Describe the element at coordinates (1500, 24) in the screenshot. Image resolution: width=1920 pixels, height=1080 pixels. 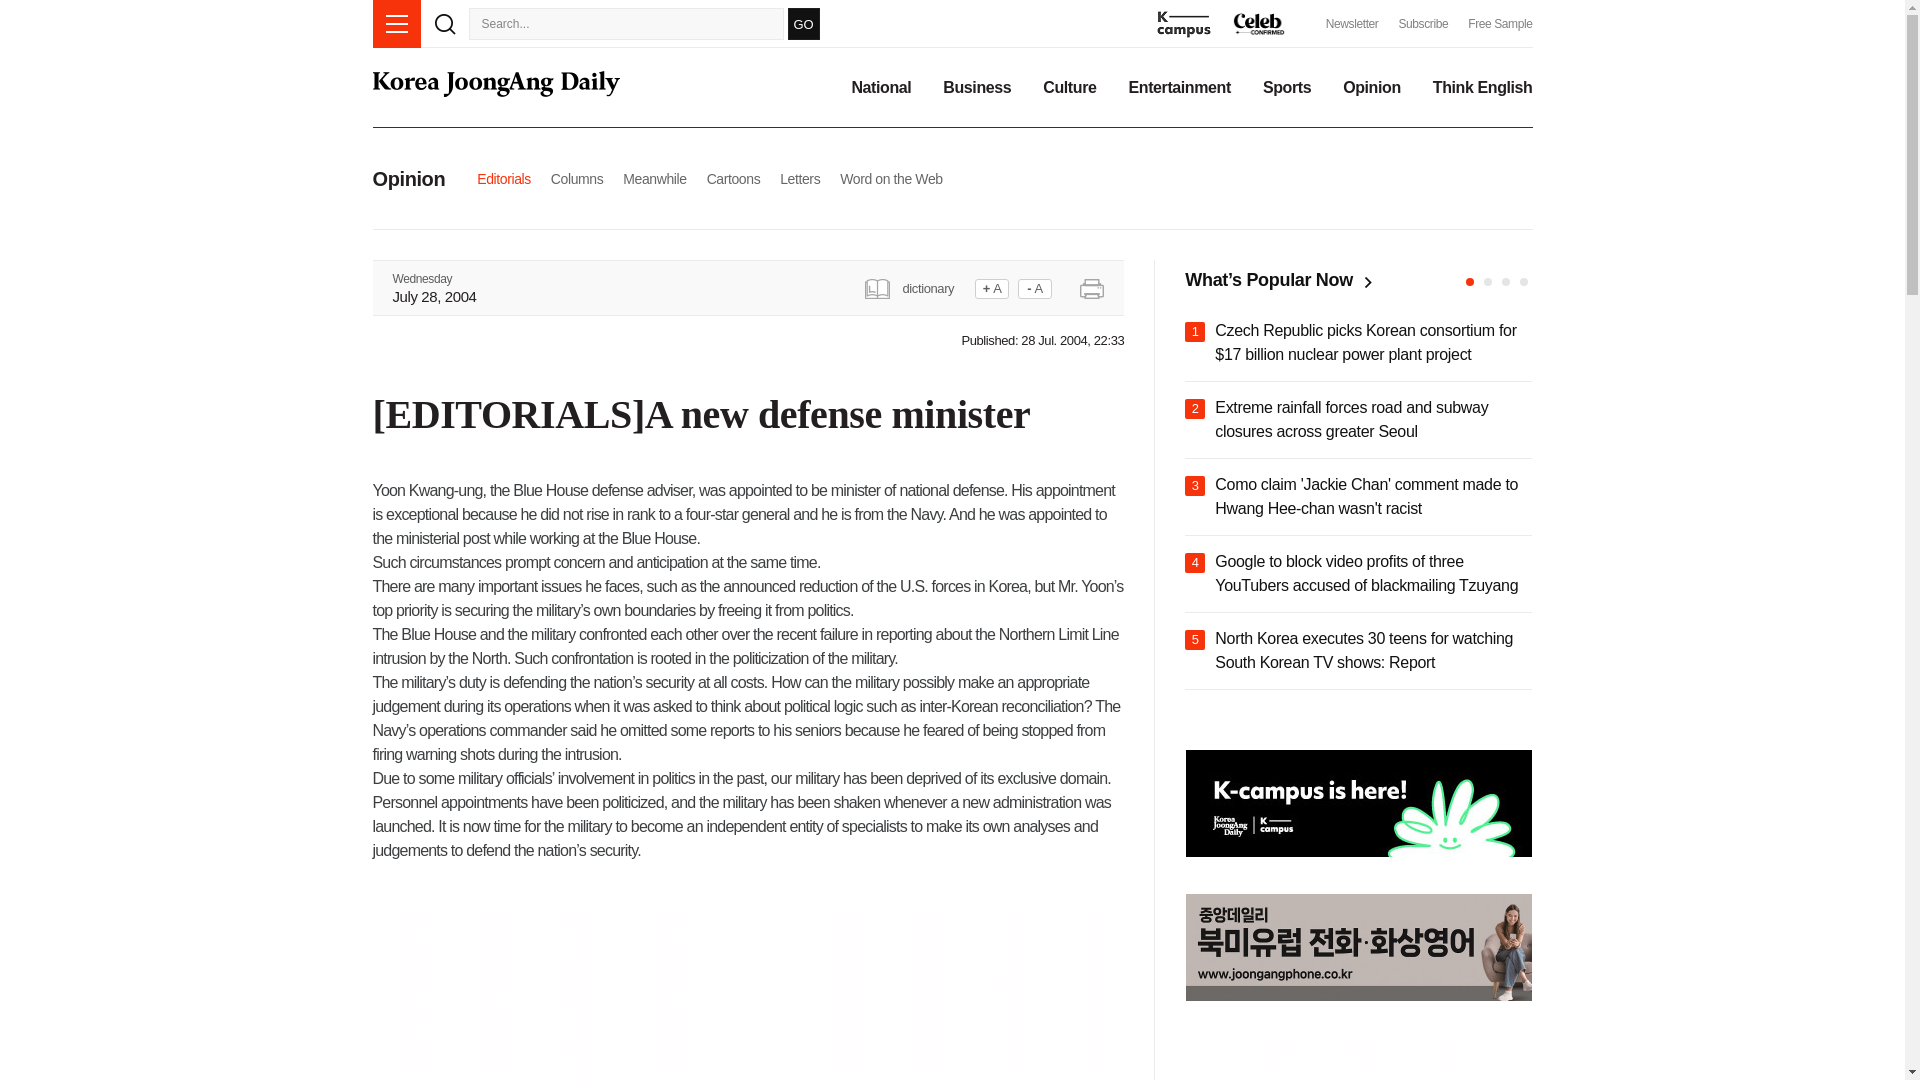
I see `Free Sample` at that location.